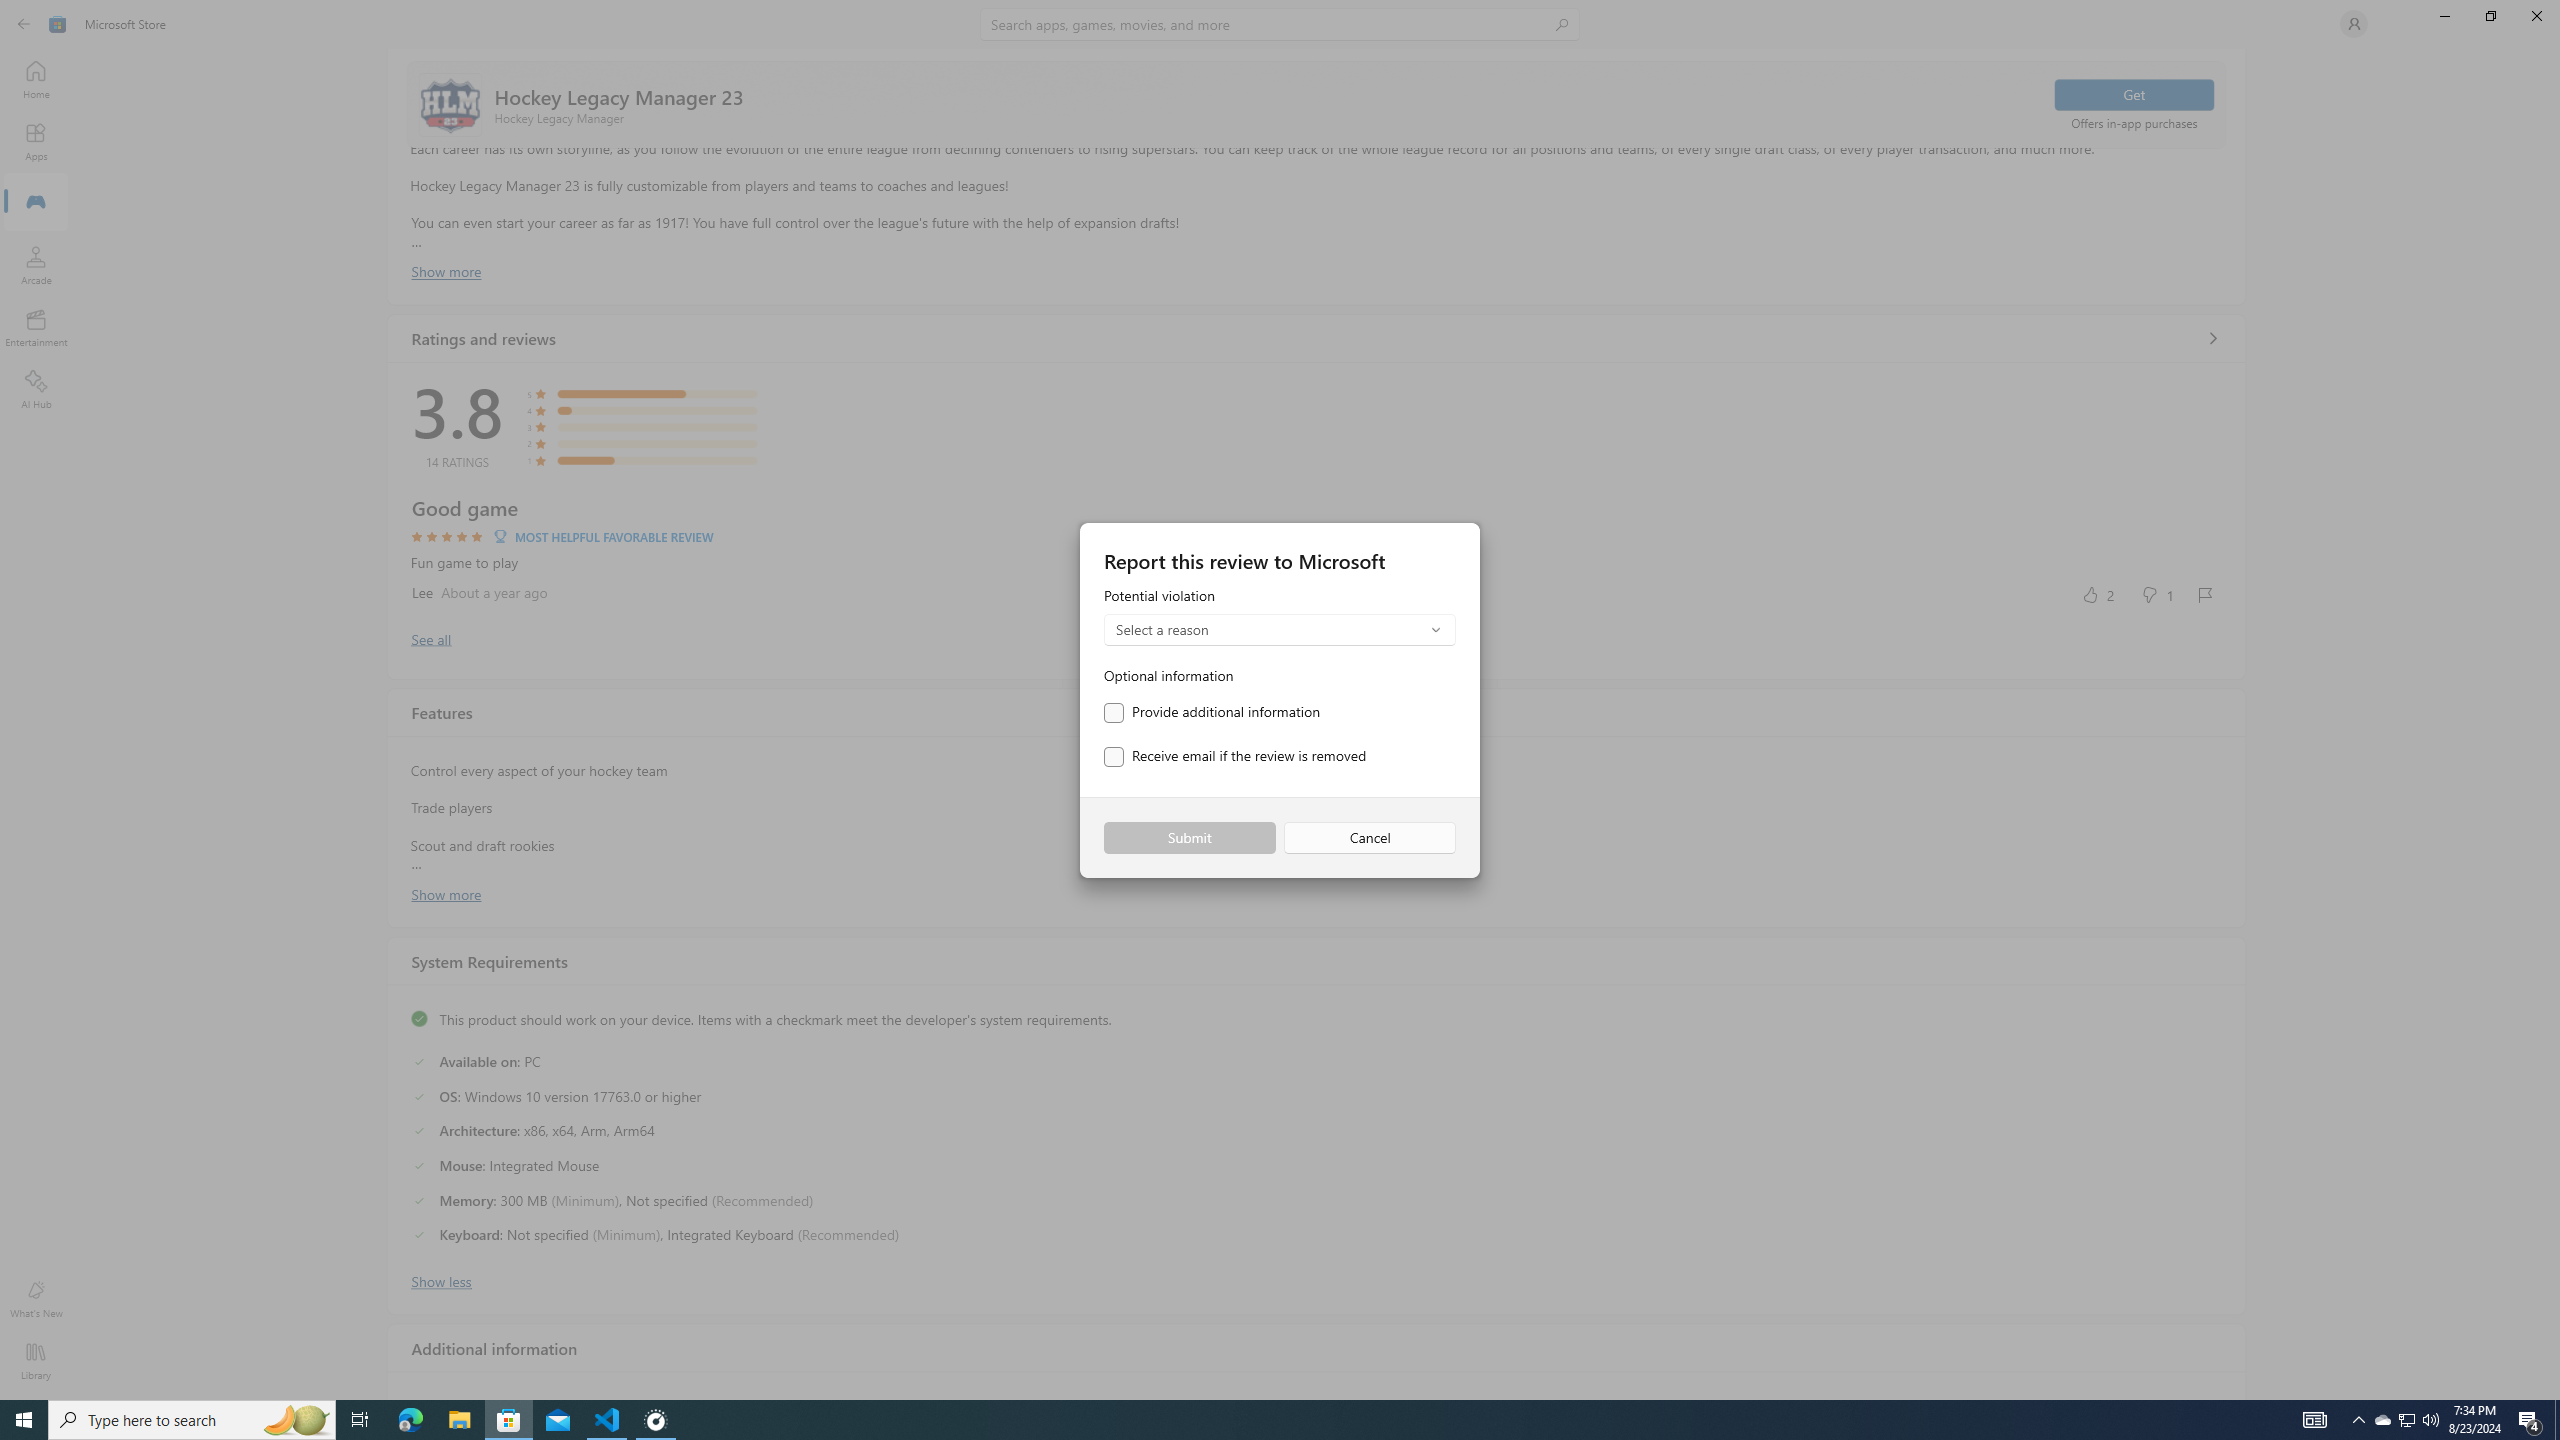 Image resolution: width=2560 pixels, height=1440 pixels. I want to click on Report review, so click(2205, 594).